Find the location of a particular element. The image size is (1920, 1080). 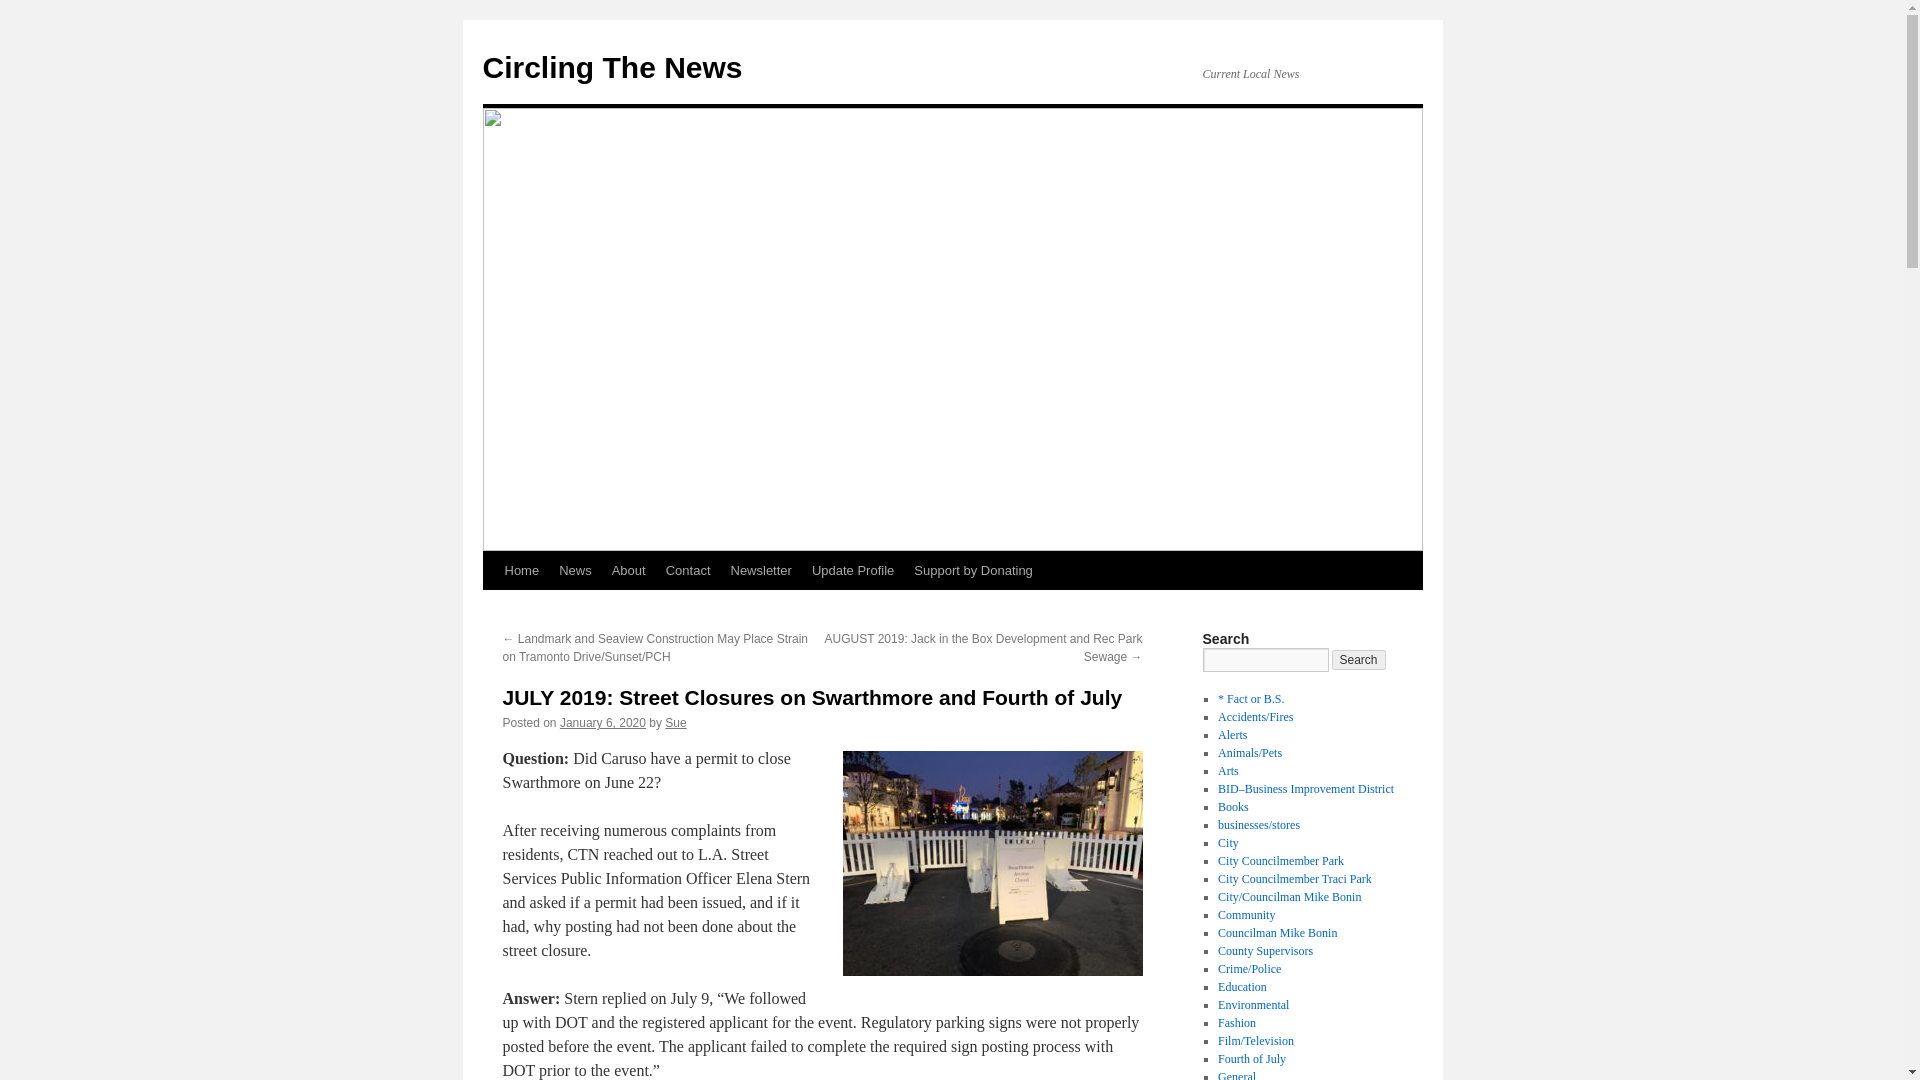

About is located at coordinates (629, 570).